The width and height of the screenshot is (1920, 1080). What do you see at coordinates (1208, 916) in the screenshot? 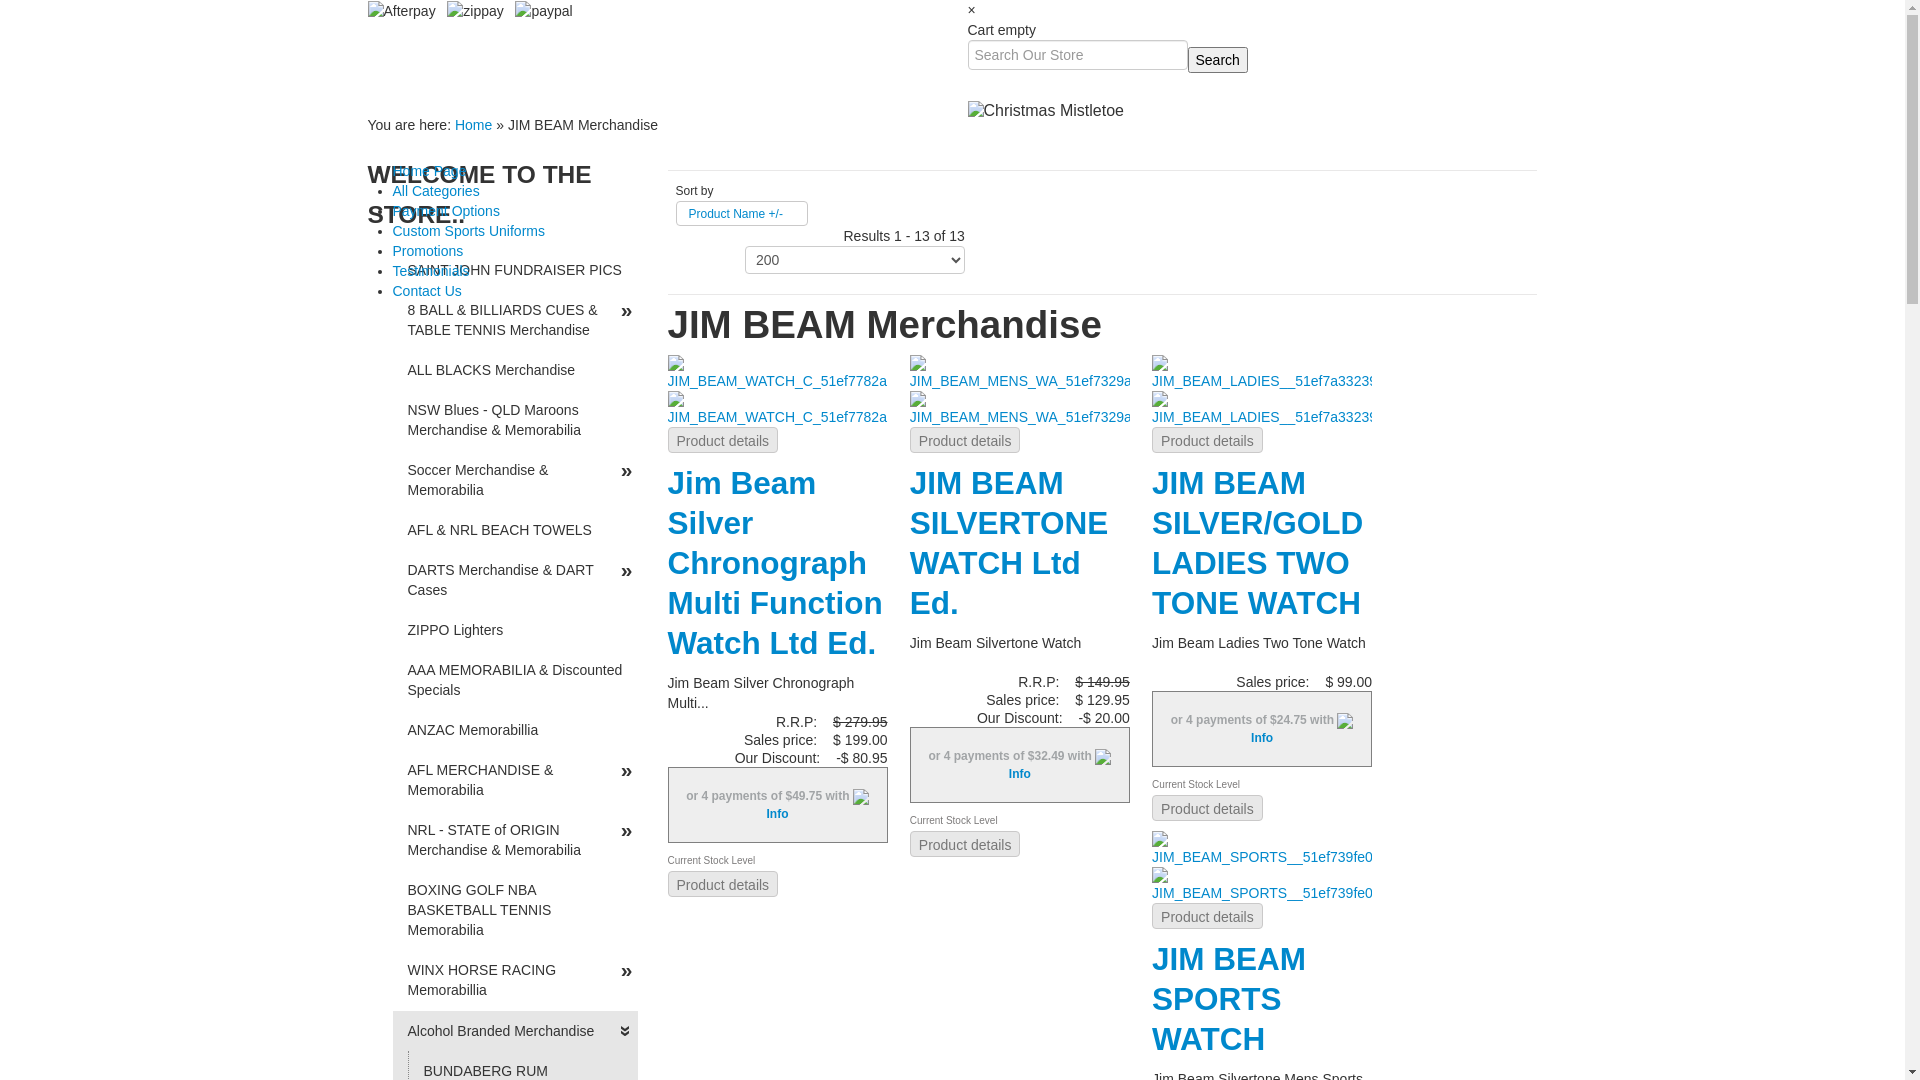
I see `Product details` at bounding box center [1208, 916].